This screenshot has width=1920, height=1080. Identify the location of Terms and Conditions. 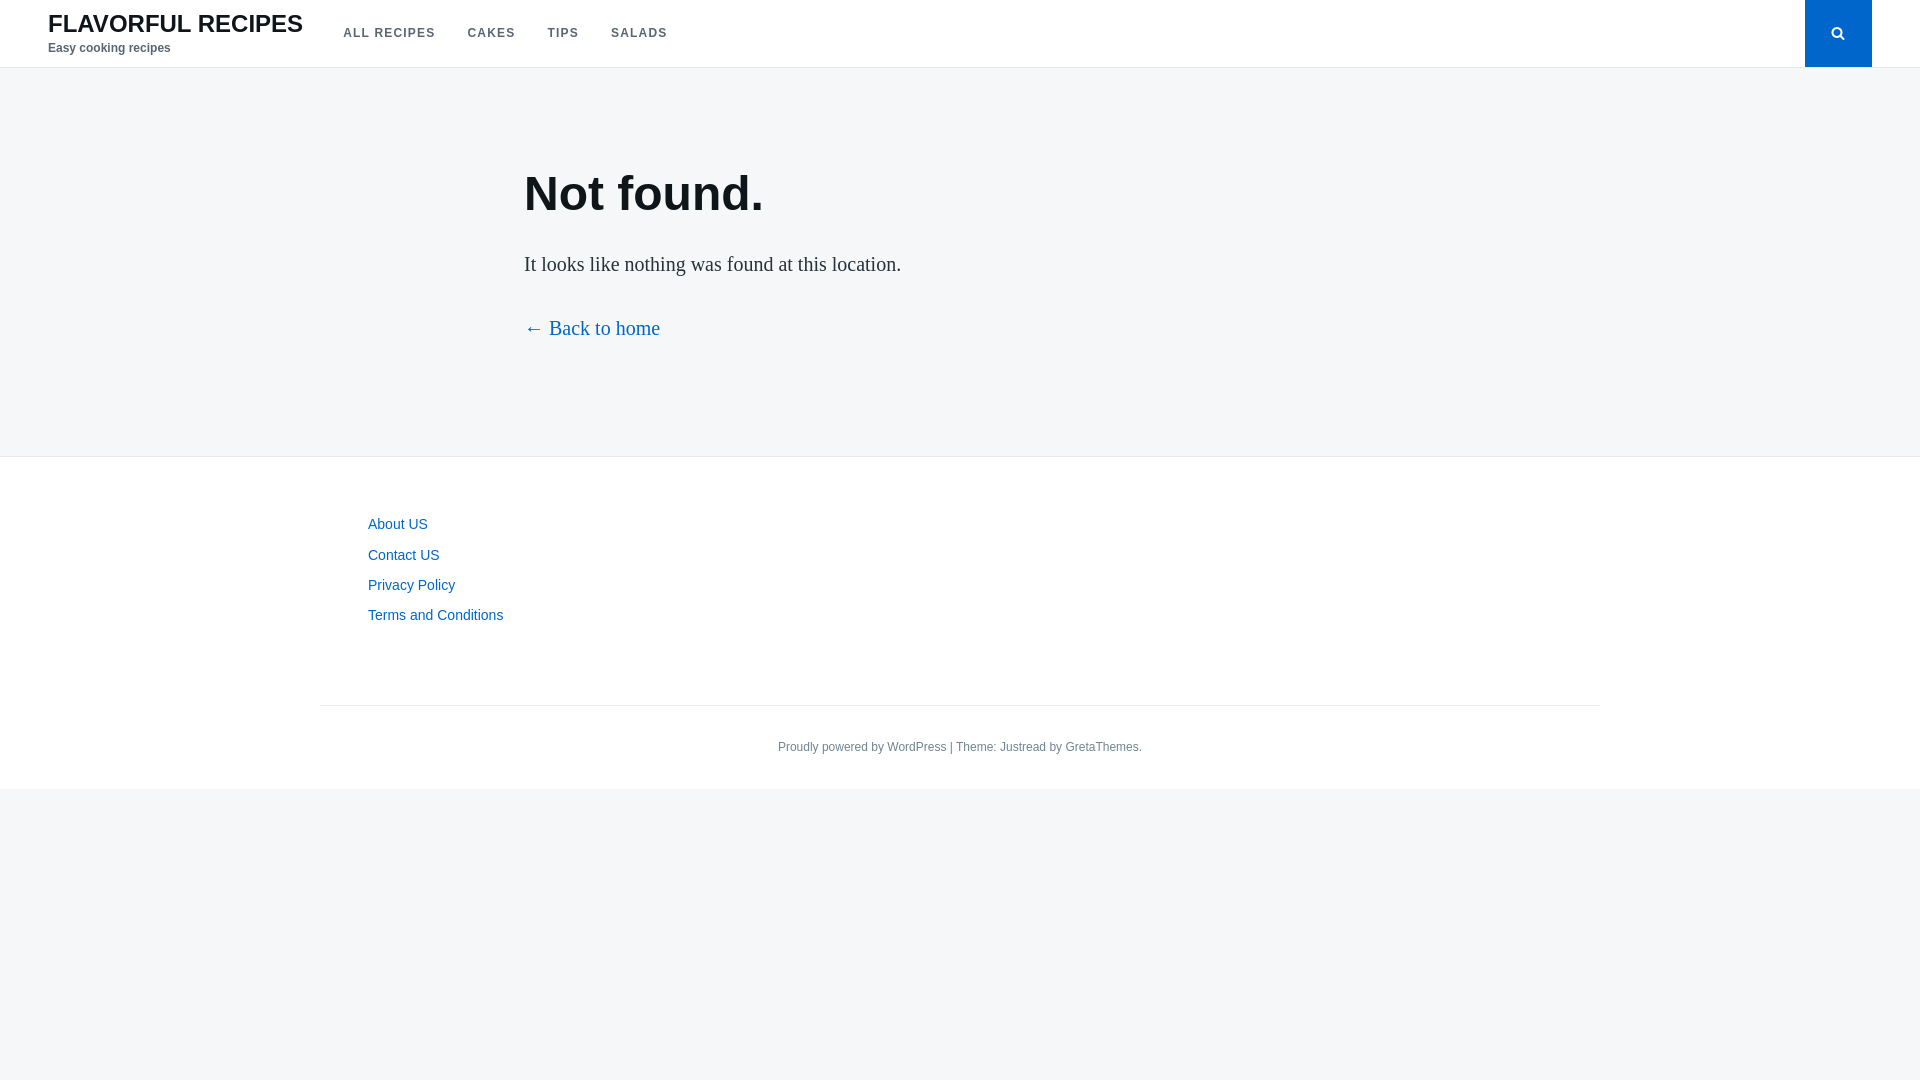
(436, 614).